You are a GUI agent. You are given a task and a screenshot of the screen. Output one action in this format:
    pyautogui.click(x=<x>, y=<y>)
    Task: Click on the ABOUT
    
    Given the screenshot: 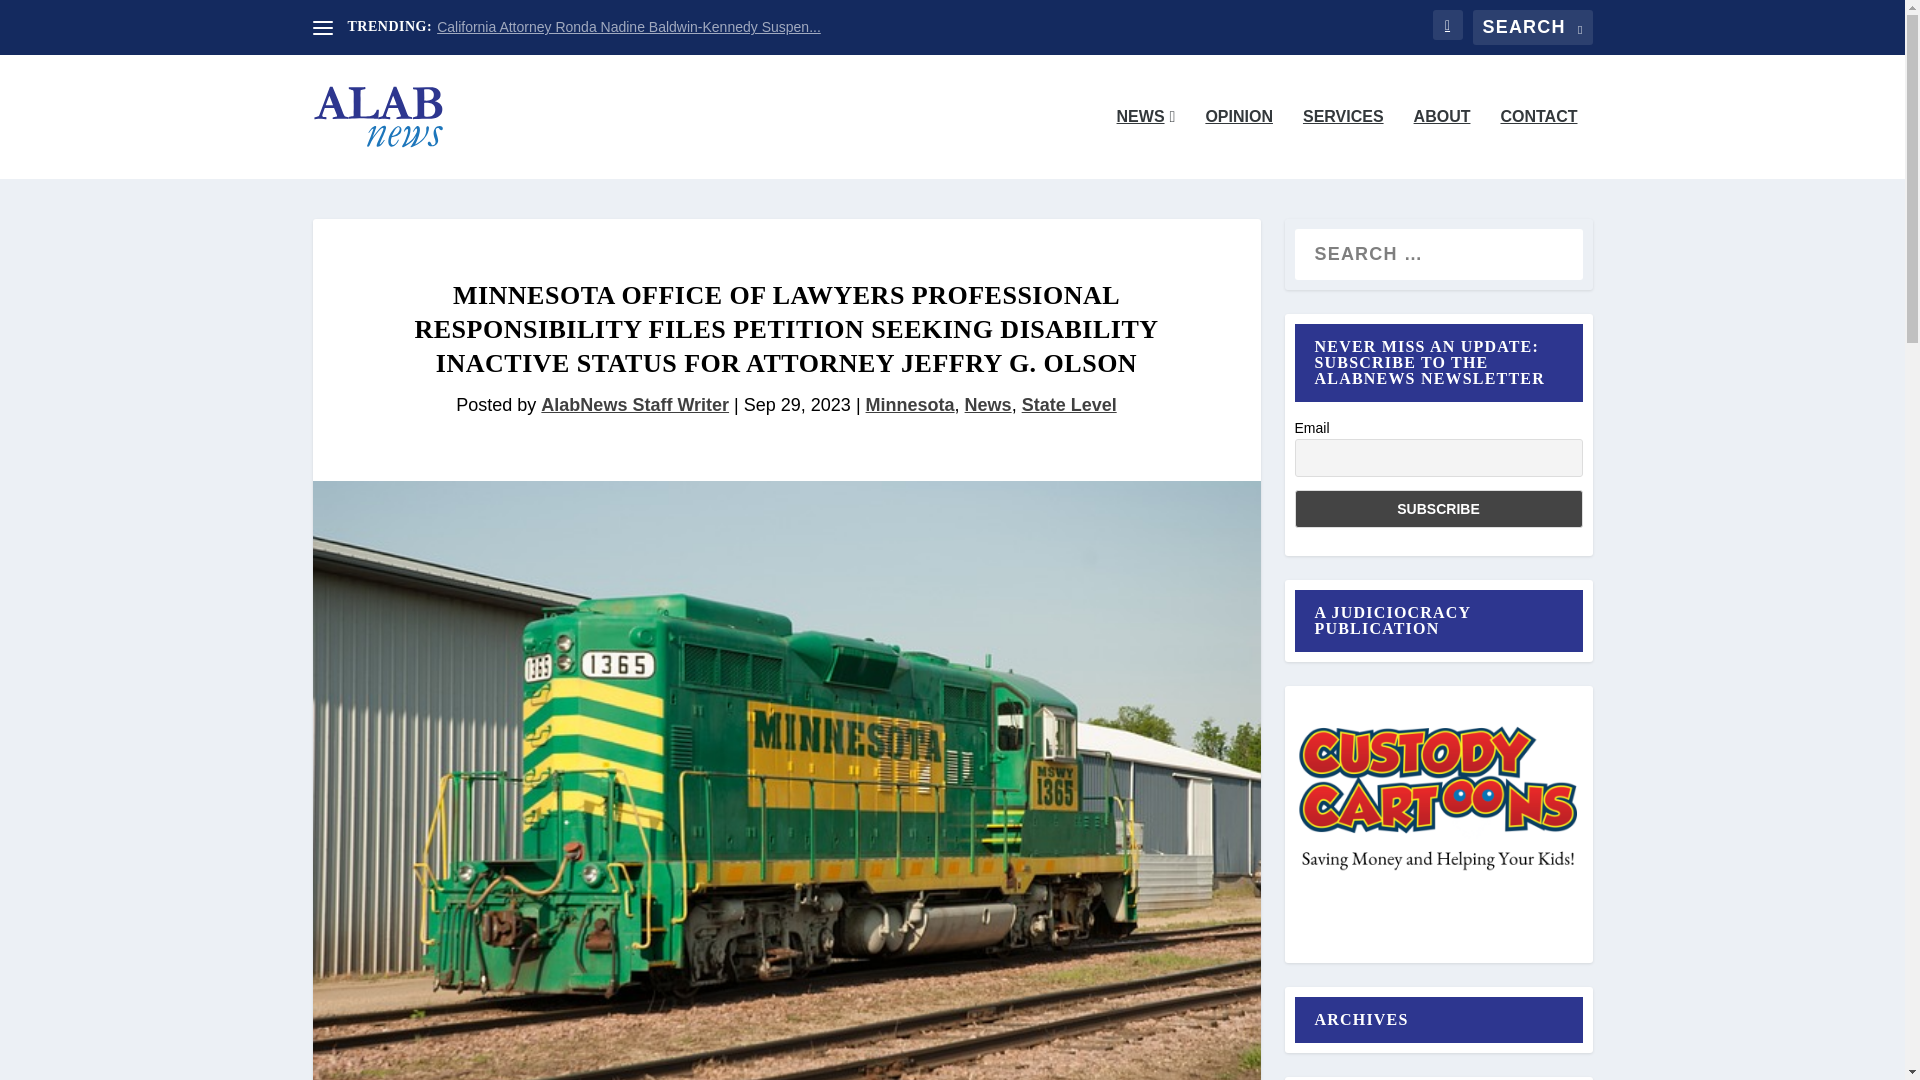 What is the action you would take?
    pyautogui.click(x=1442, y=144)
    